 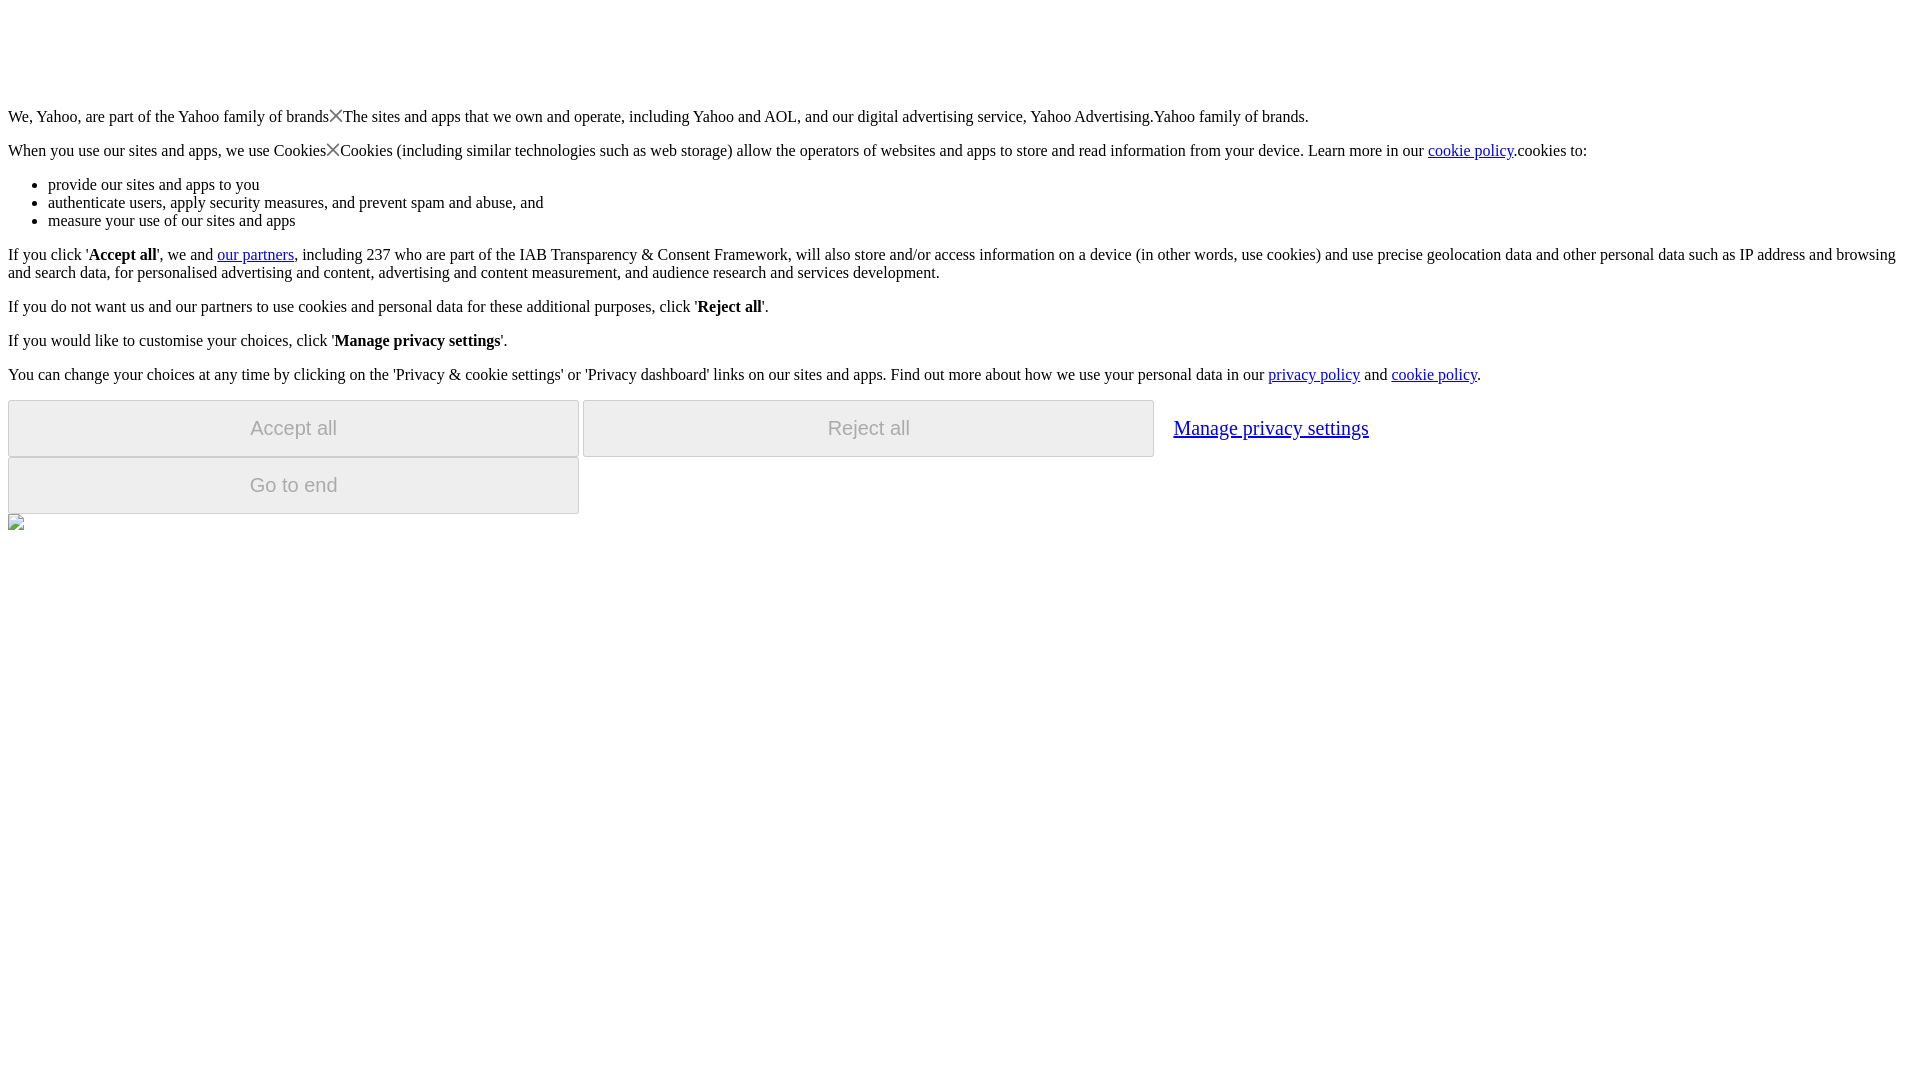 What do you see at coordinates (1313, 374) in the screenshot?
I see `privacy policy` at bounding box center [1313, 374].